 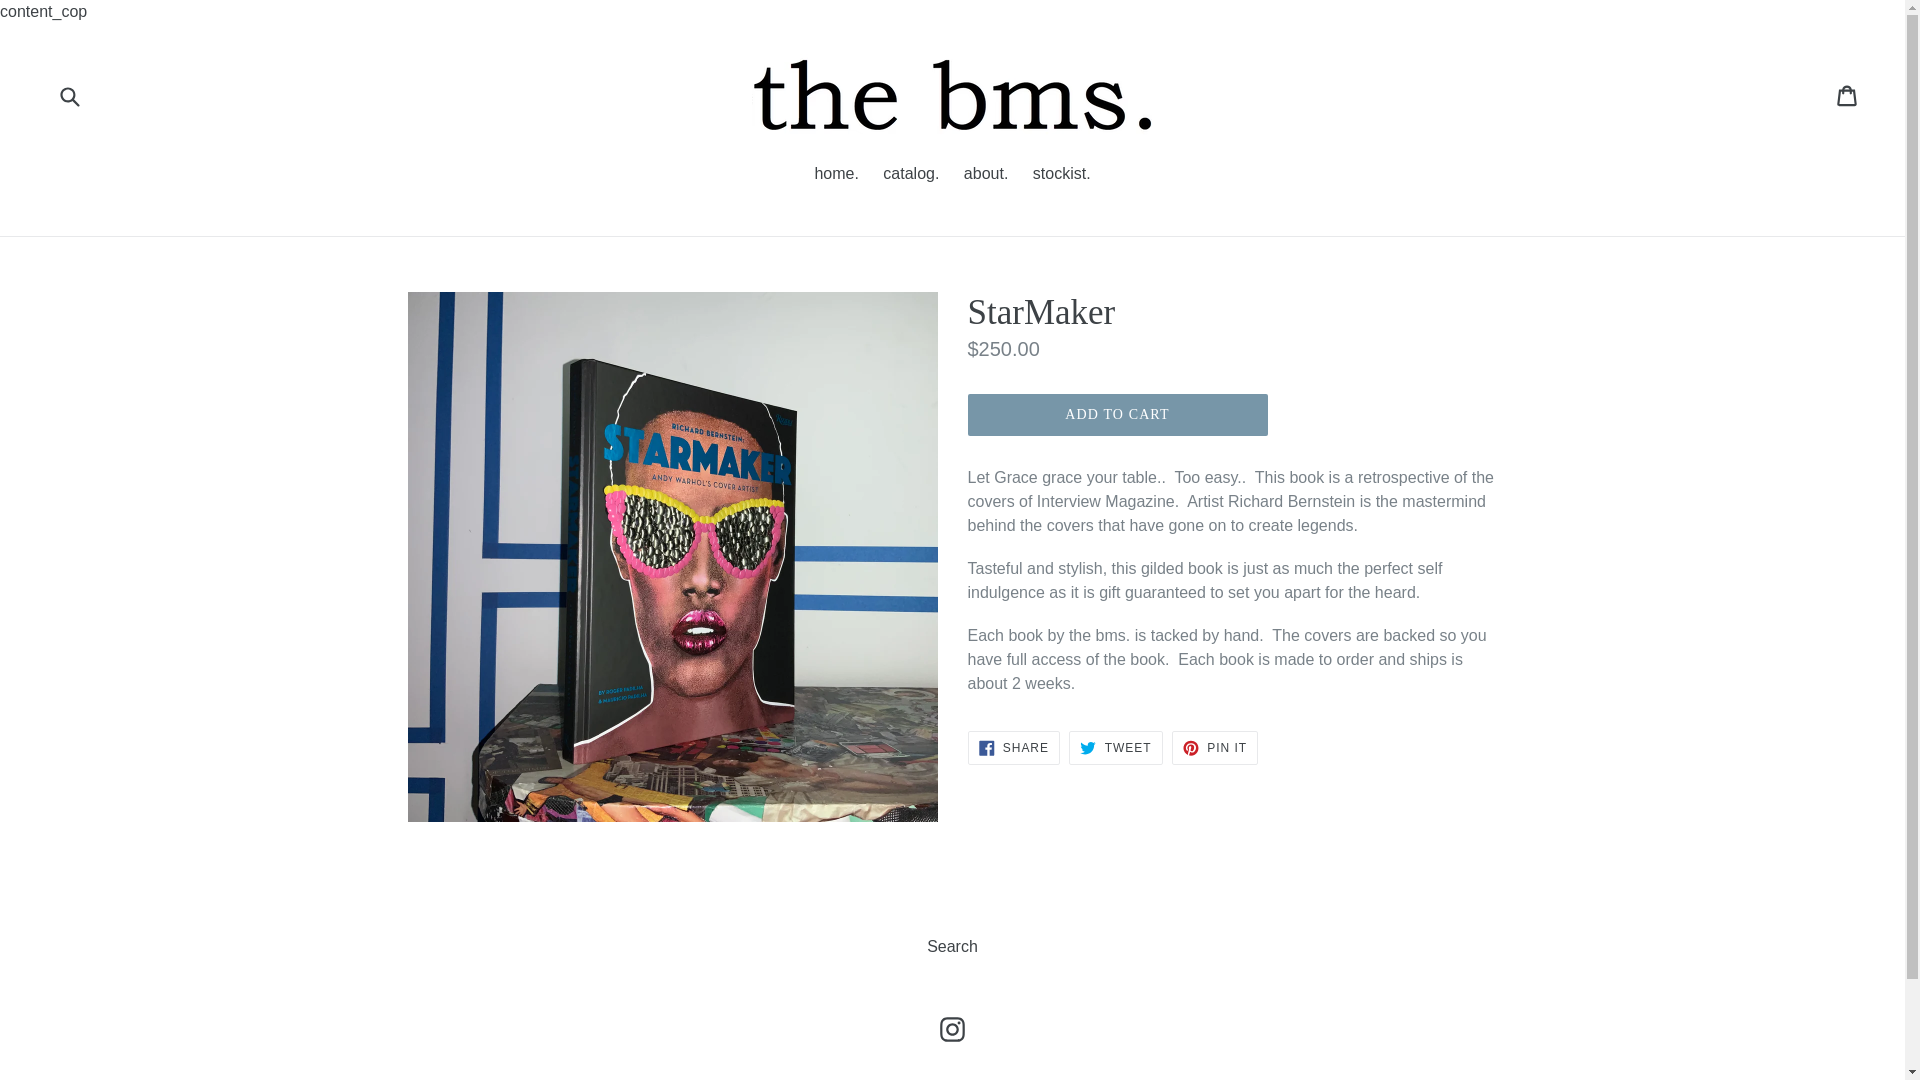 I want to click on catalog., so click(x=1013, y=748).